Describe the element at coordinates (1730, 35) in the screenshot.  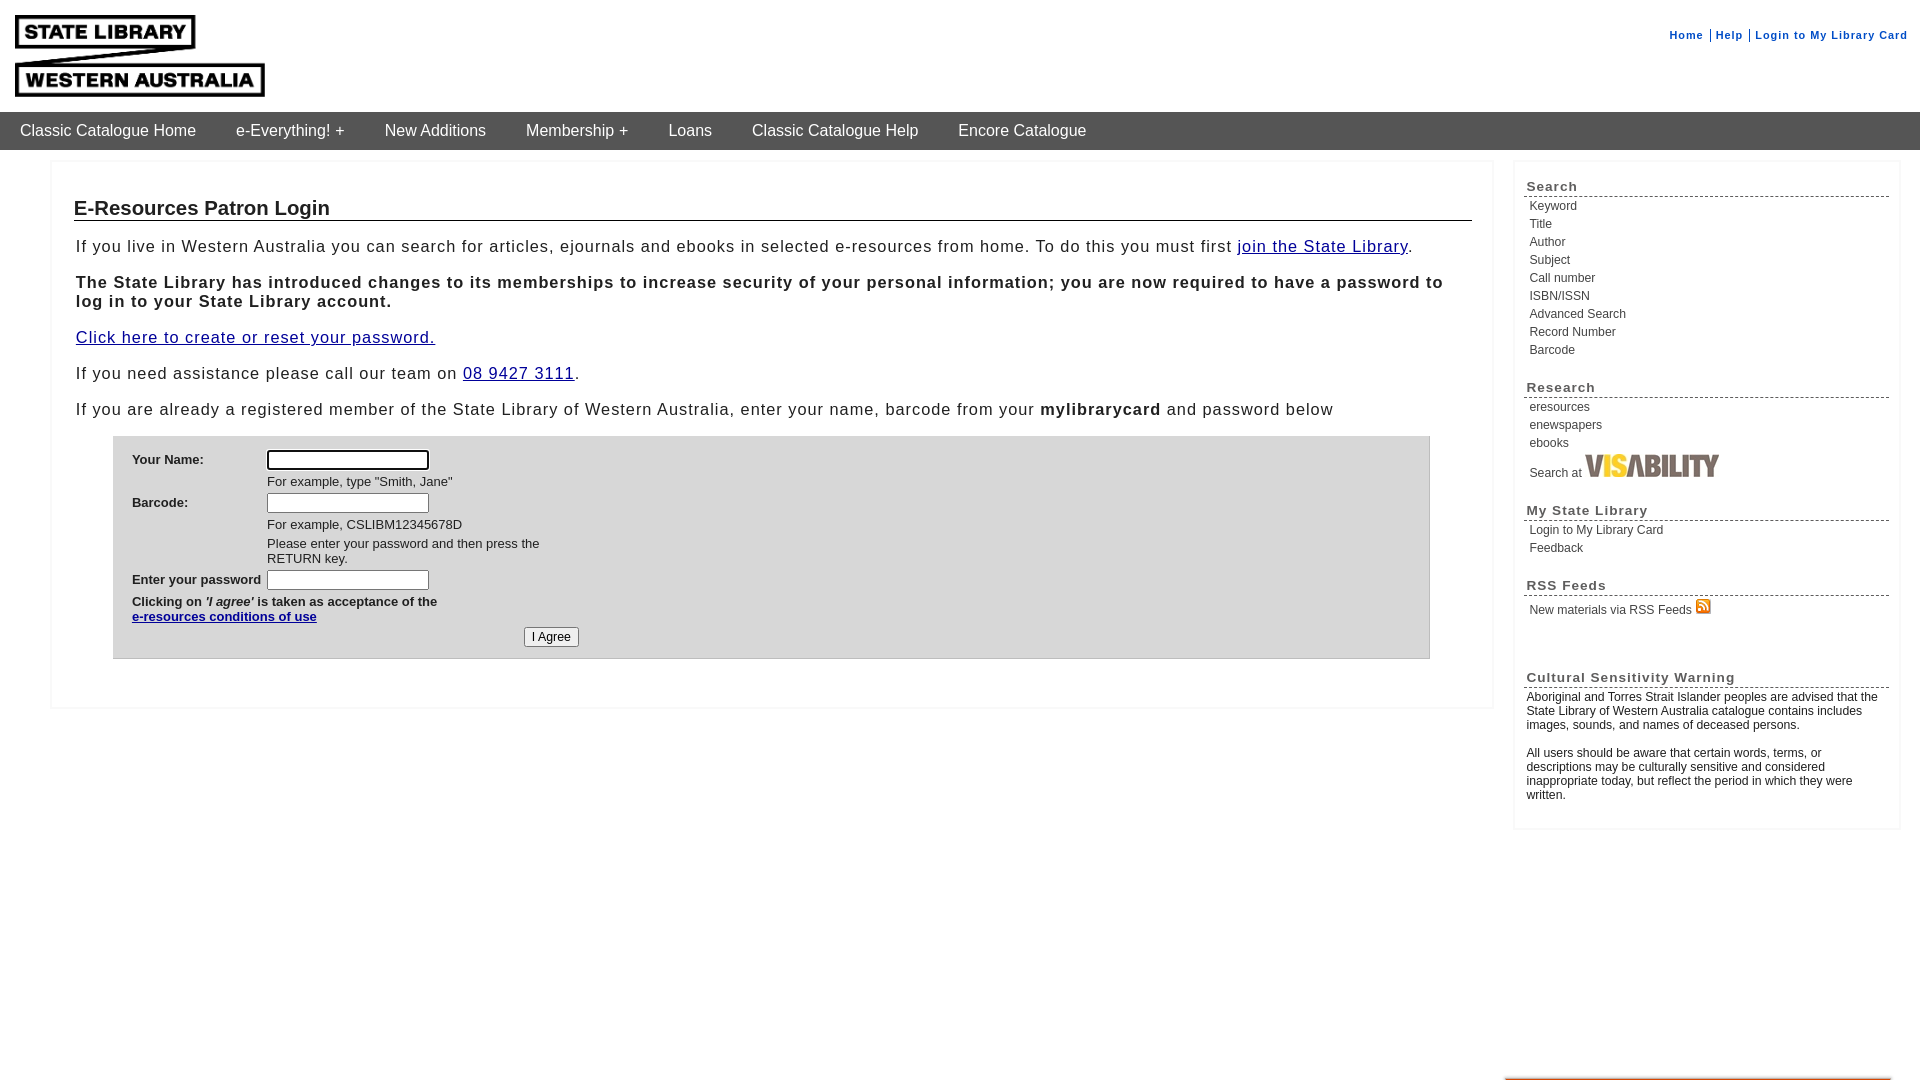
I see `Help` at that location.